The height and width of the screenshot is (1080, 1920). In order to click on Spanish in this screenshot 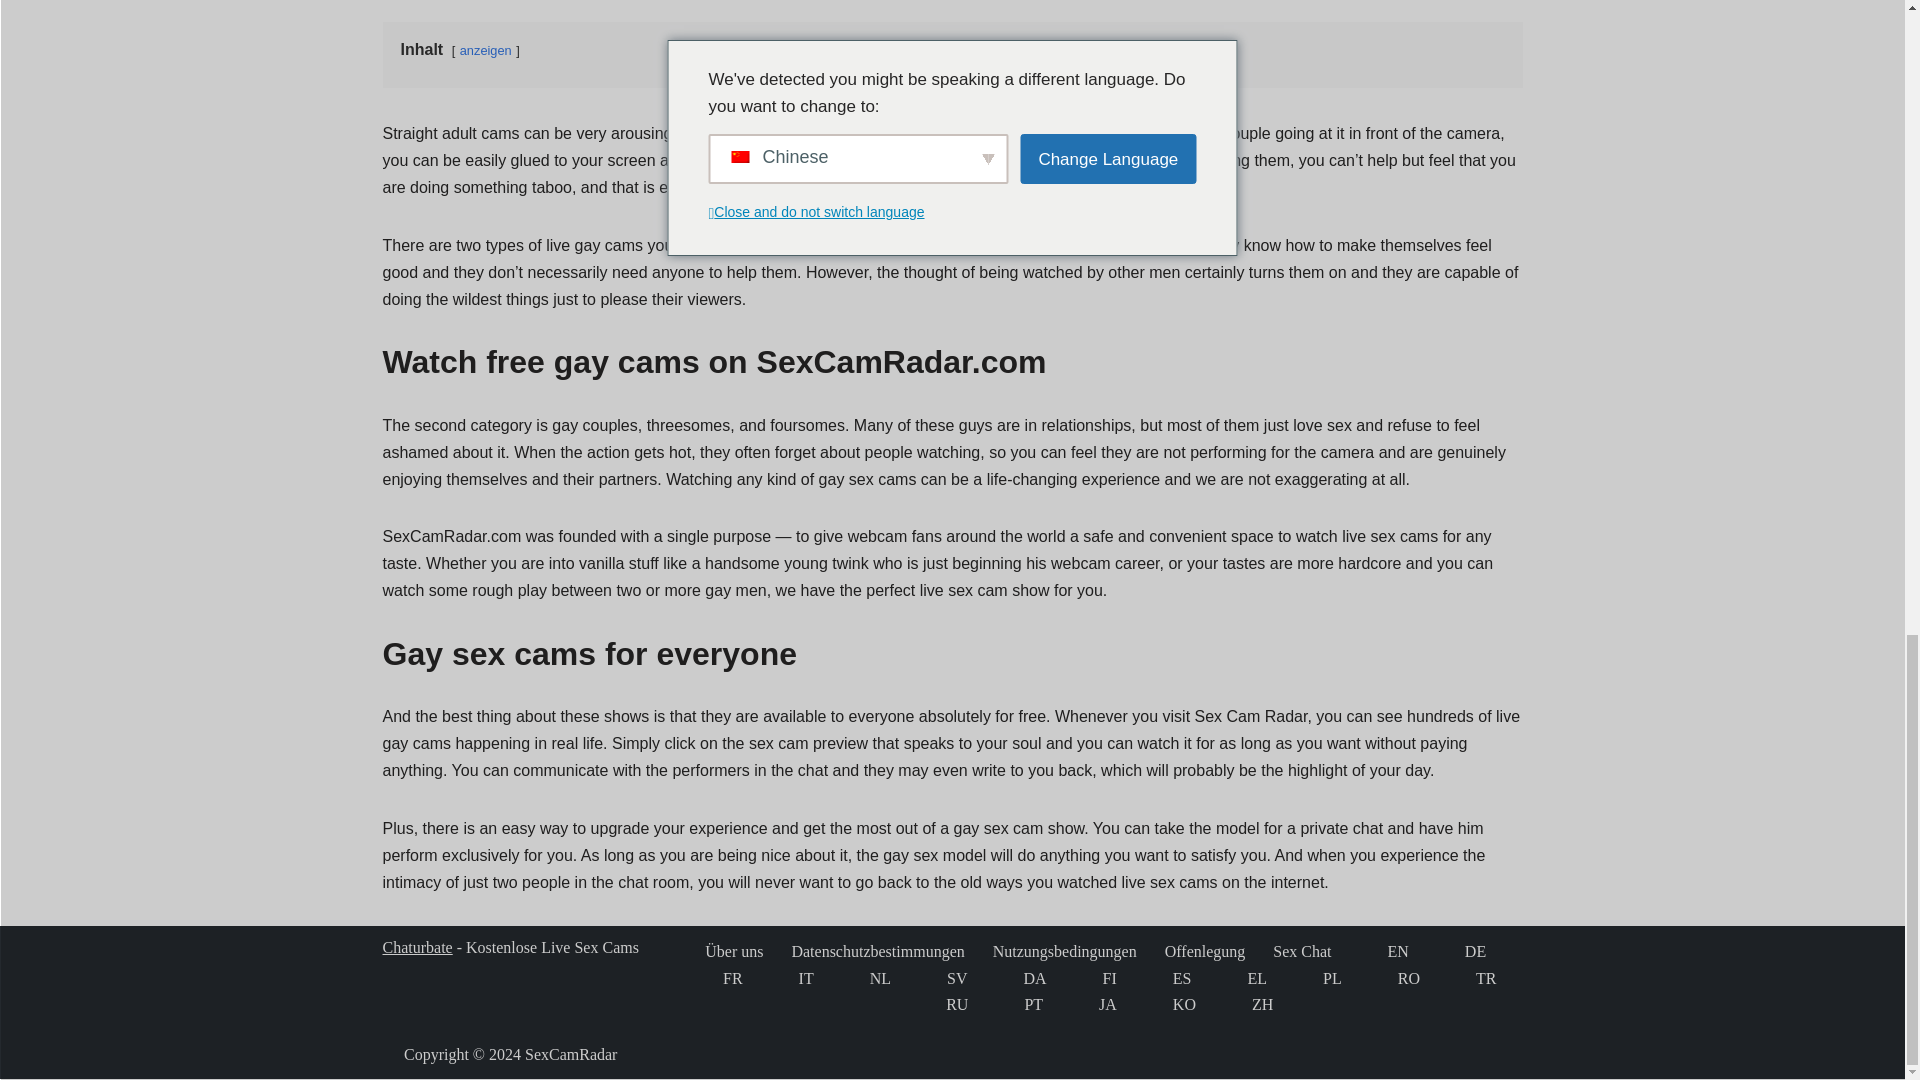, I will do `click(1158, 978)`.